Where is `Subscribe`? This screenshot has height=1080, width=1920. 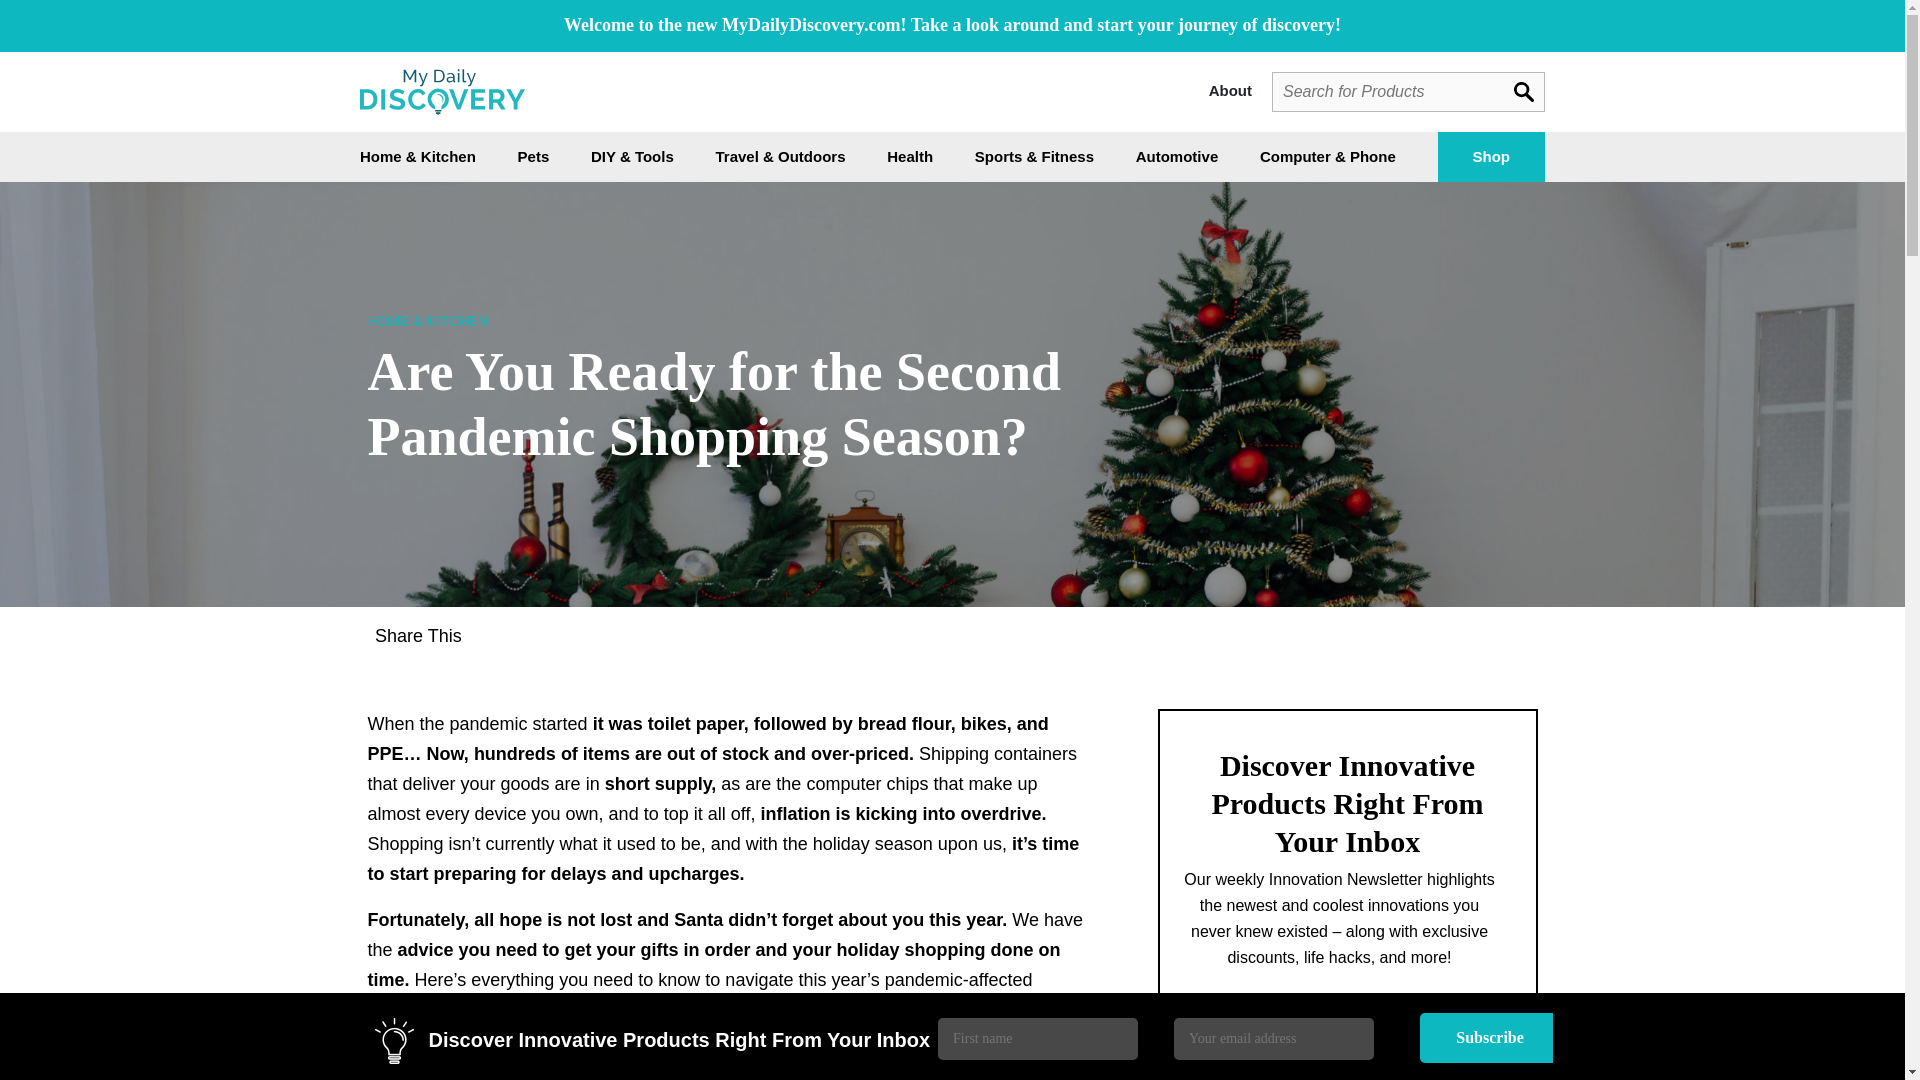
Subscribe is located at coordinates (1490, 1038).